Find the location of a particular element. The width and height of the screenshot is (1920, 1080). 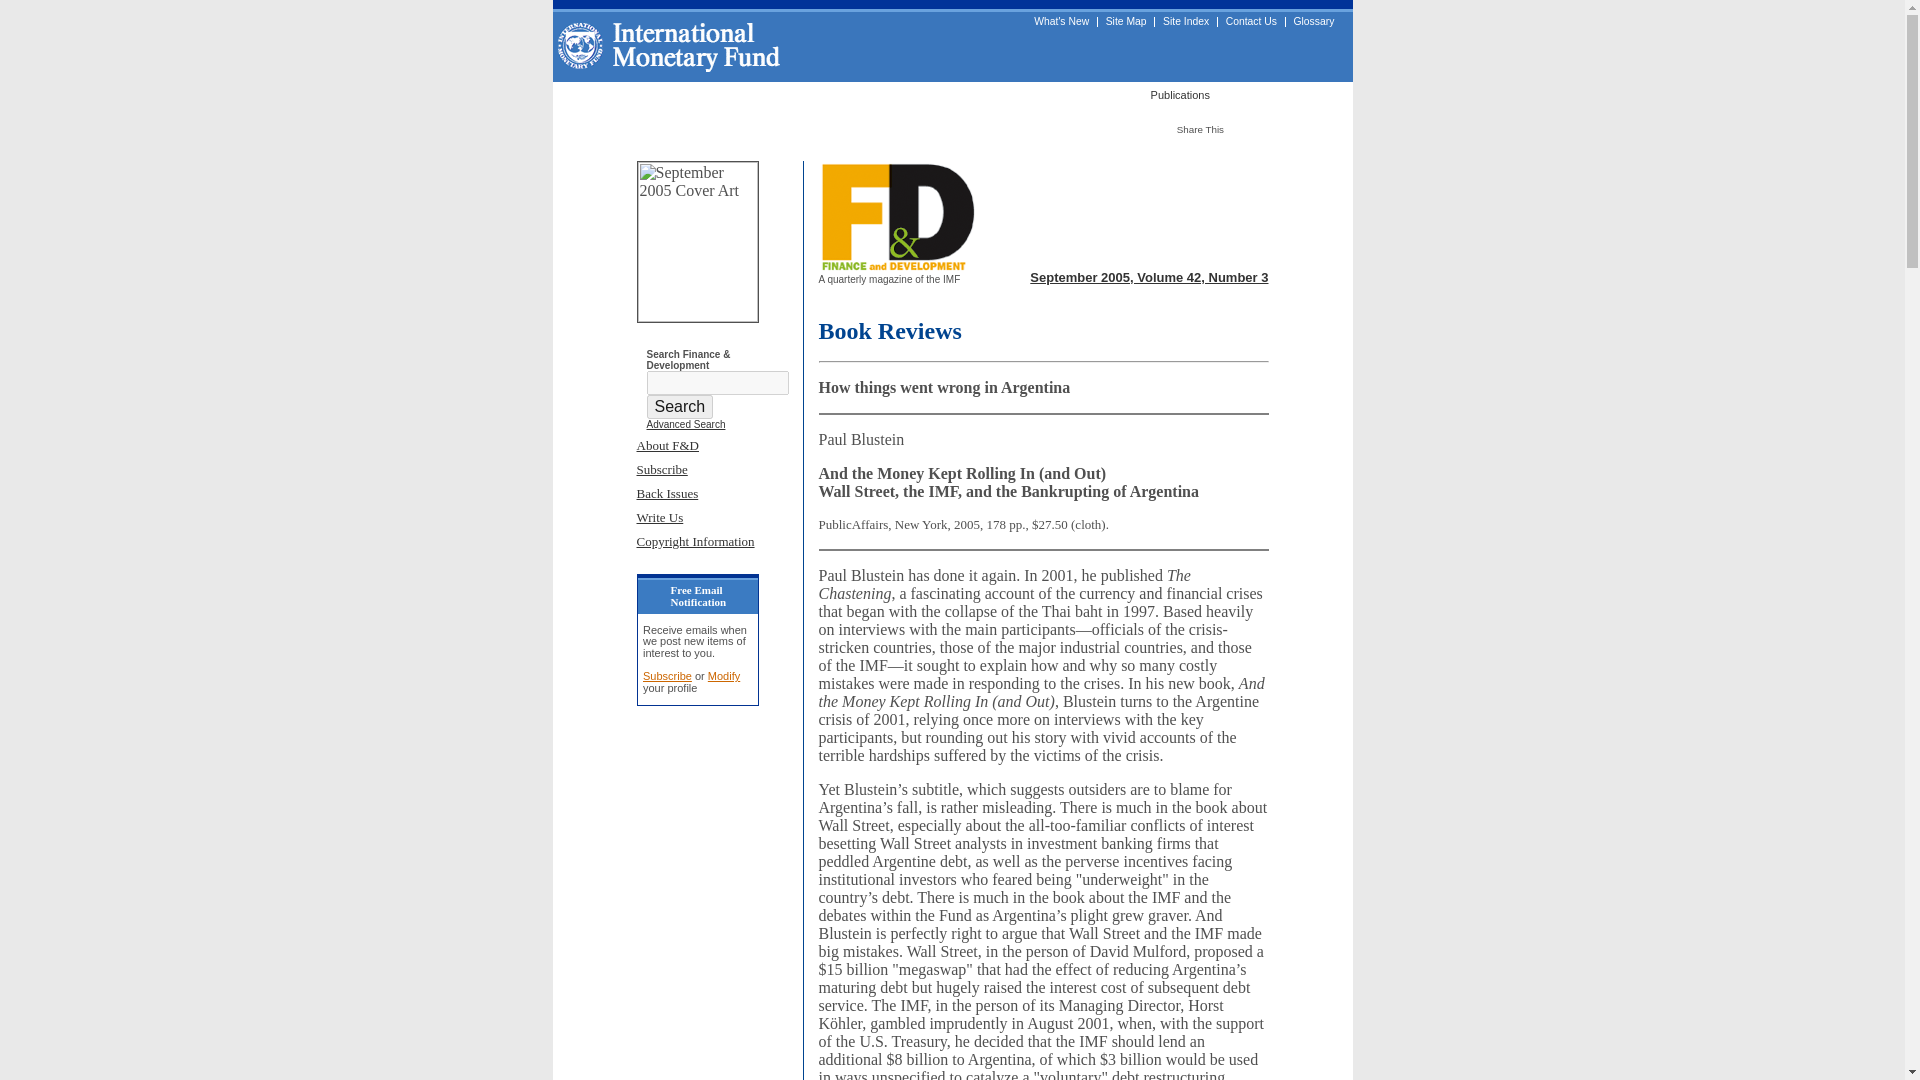

About the IMF is located at coordinates (664, 93).